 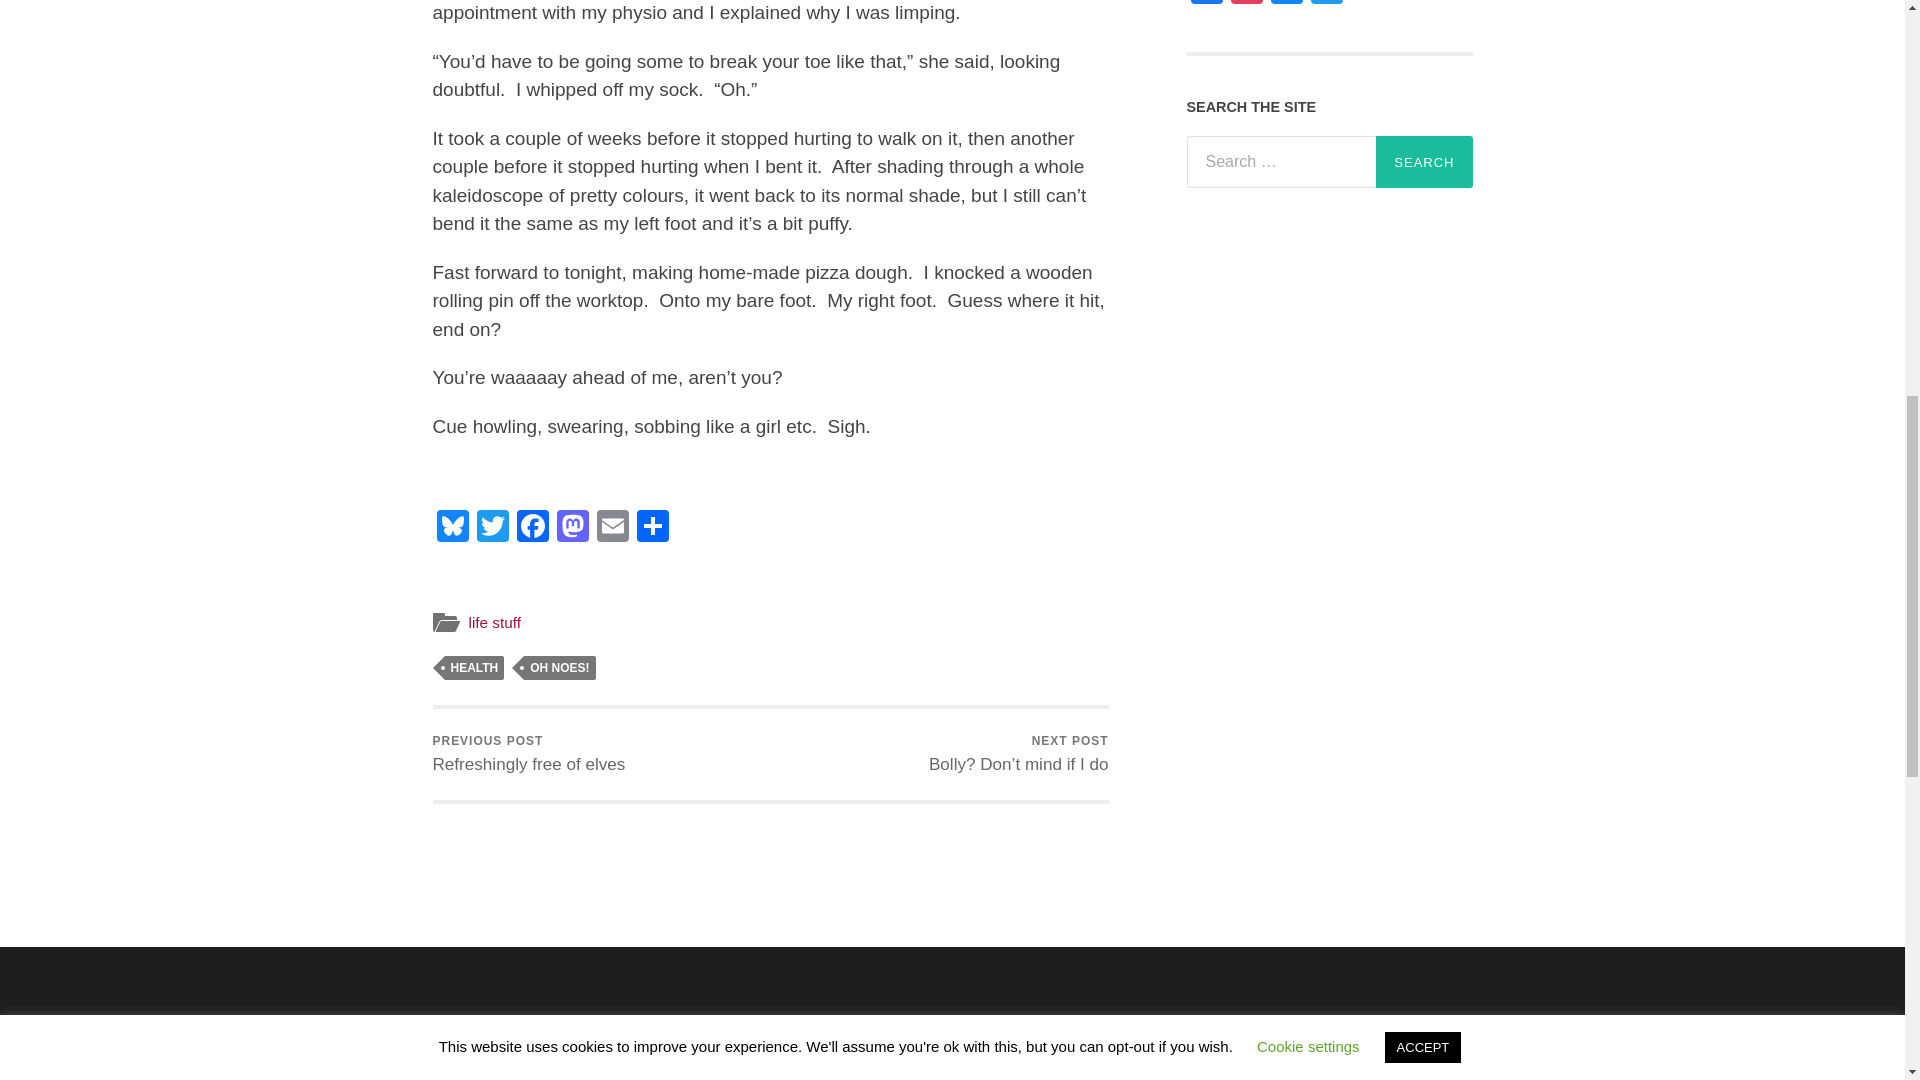 I want to click on Bluesky, so click(x=1285, y=4).